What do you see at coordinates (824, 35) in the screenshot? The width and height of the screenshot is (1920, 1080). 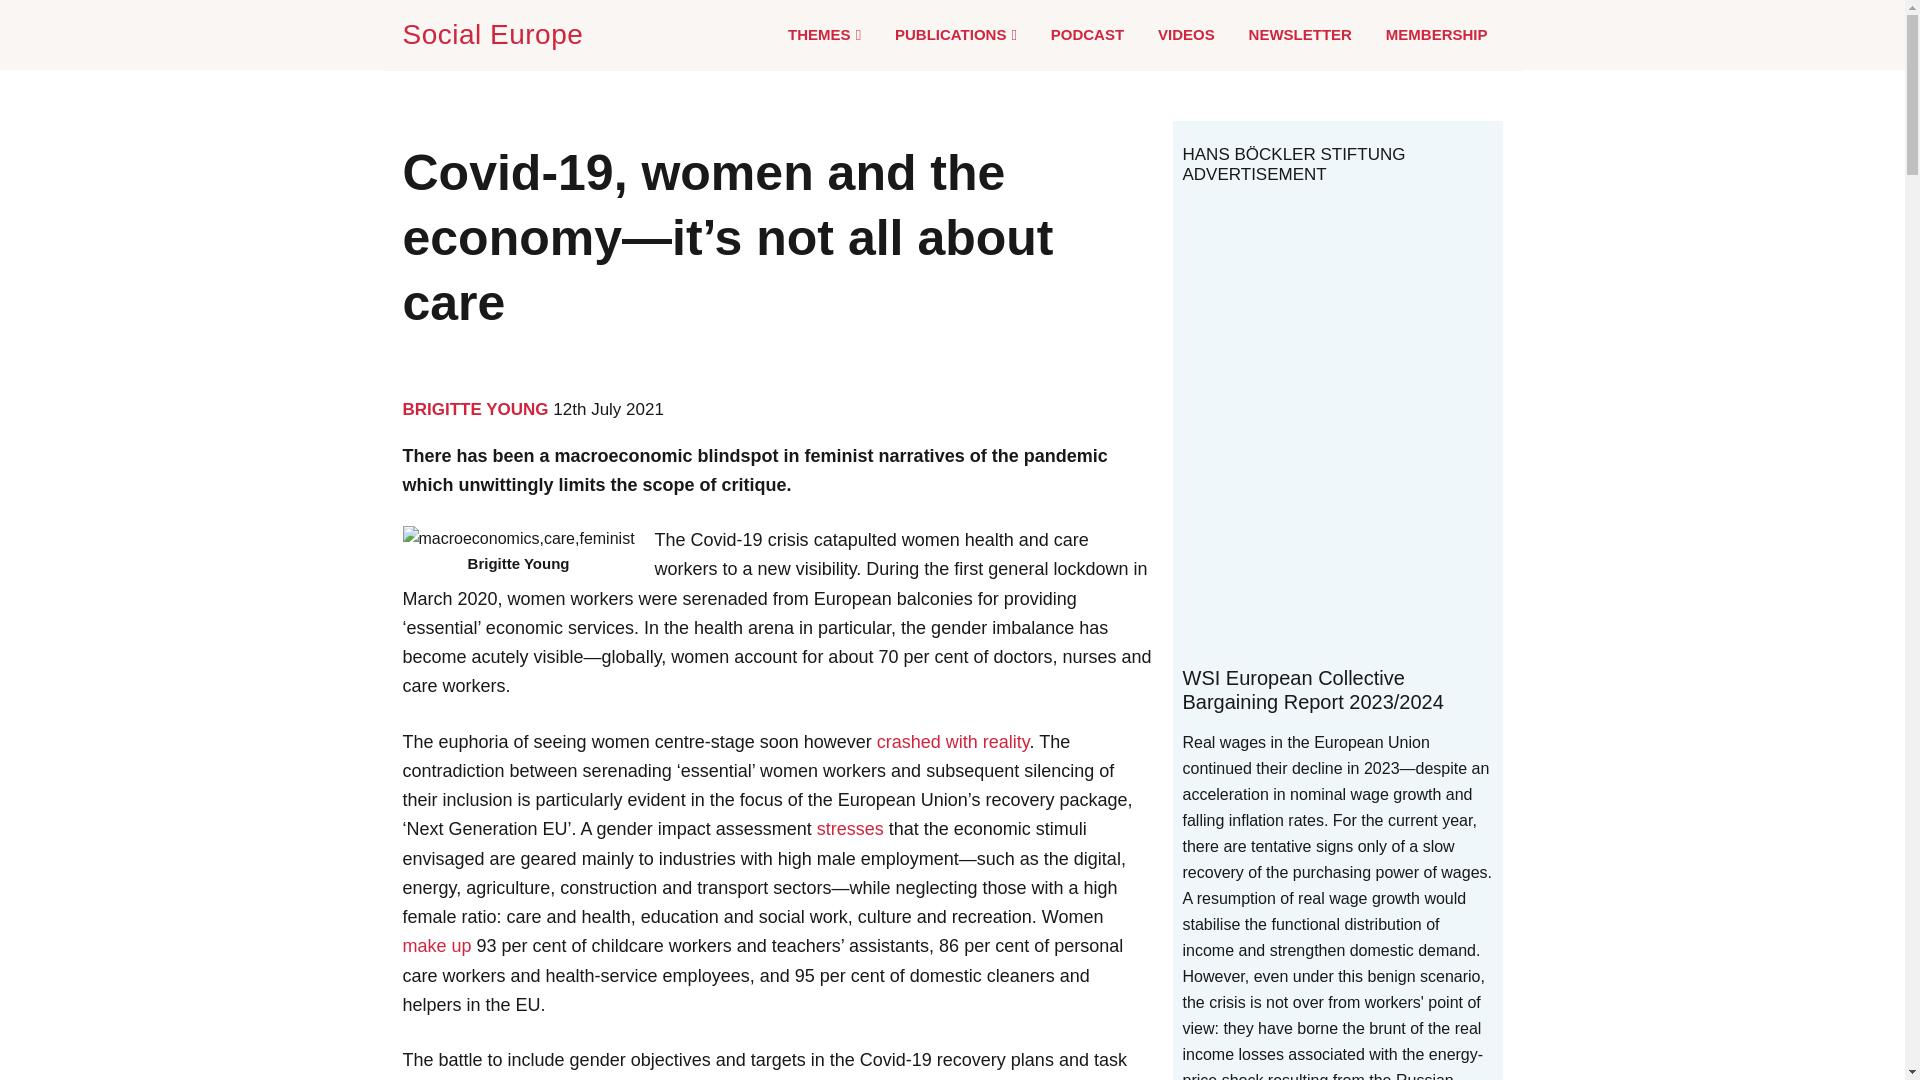 I see `THEMES` at bounding box center [824, 35].